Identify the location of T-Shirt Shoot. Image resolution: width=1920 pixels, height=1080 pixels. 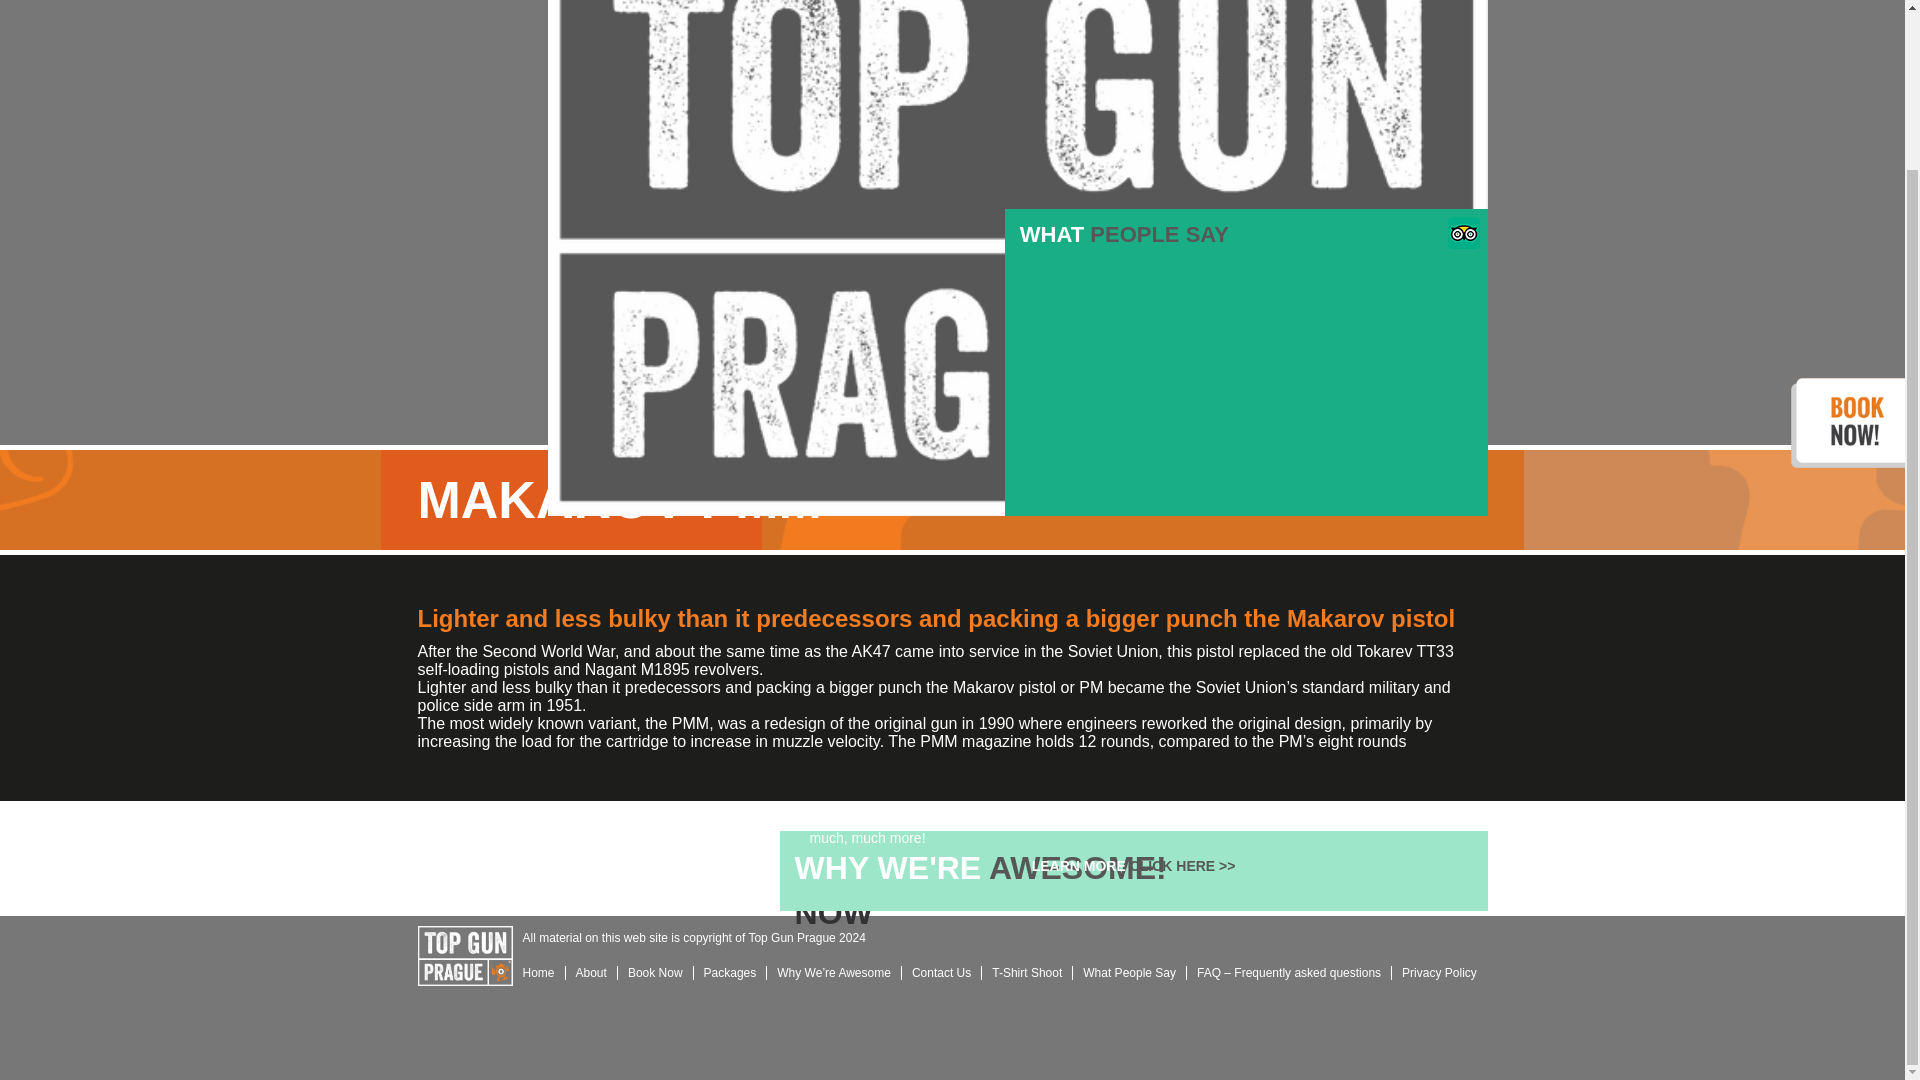
(1027, 972).